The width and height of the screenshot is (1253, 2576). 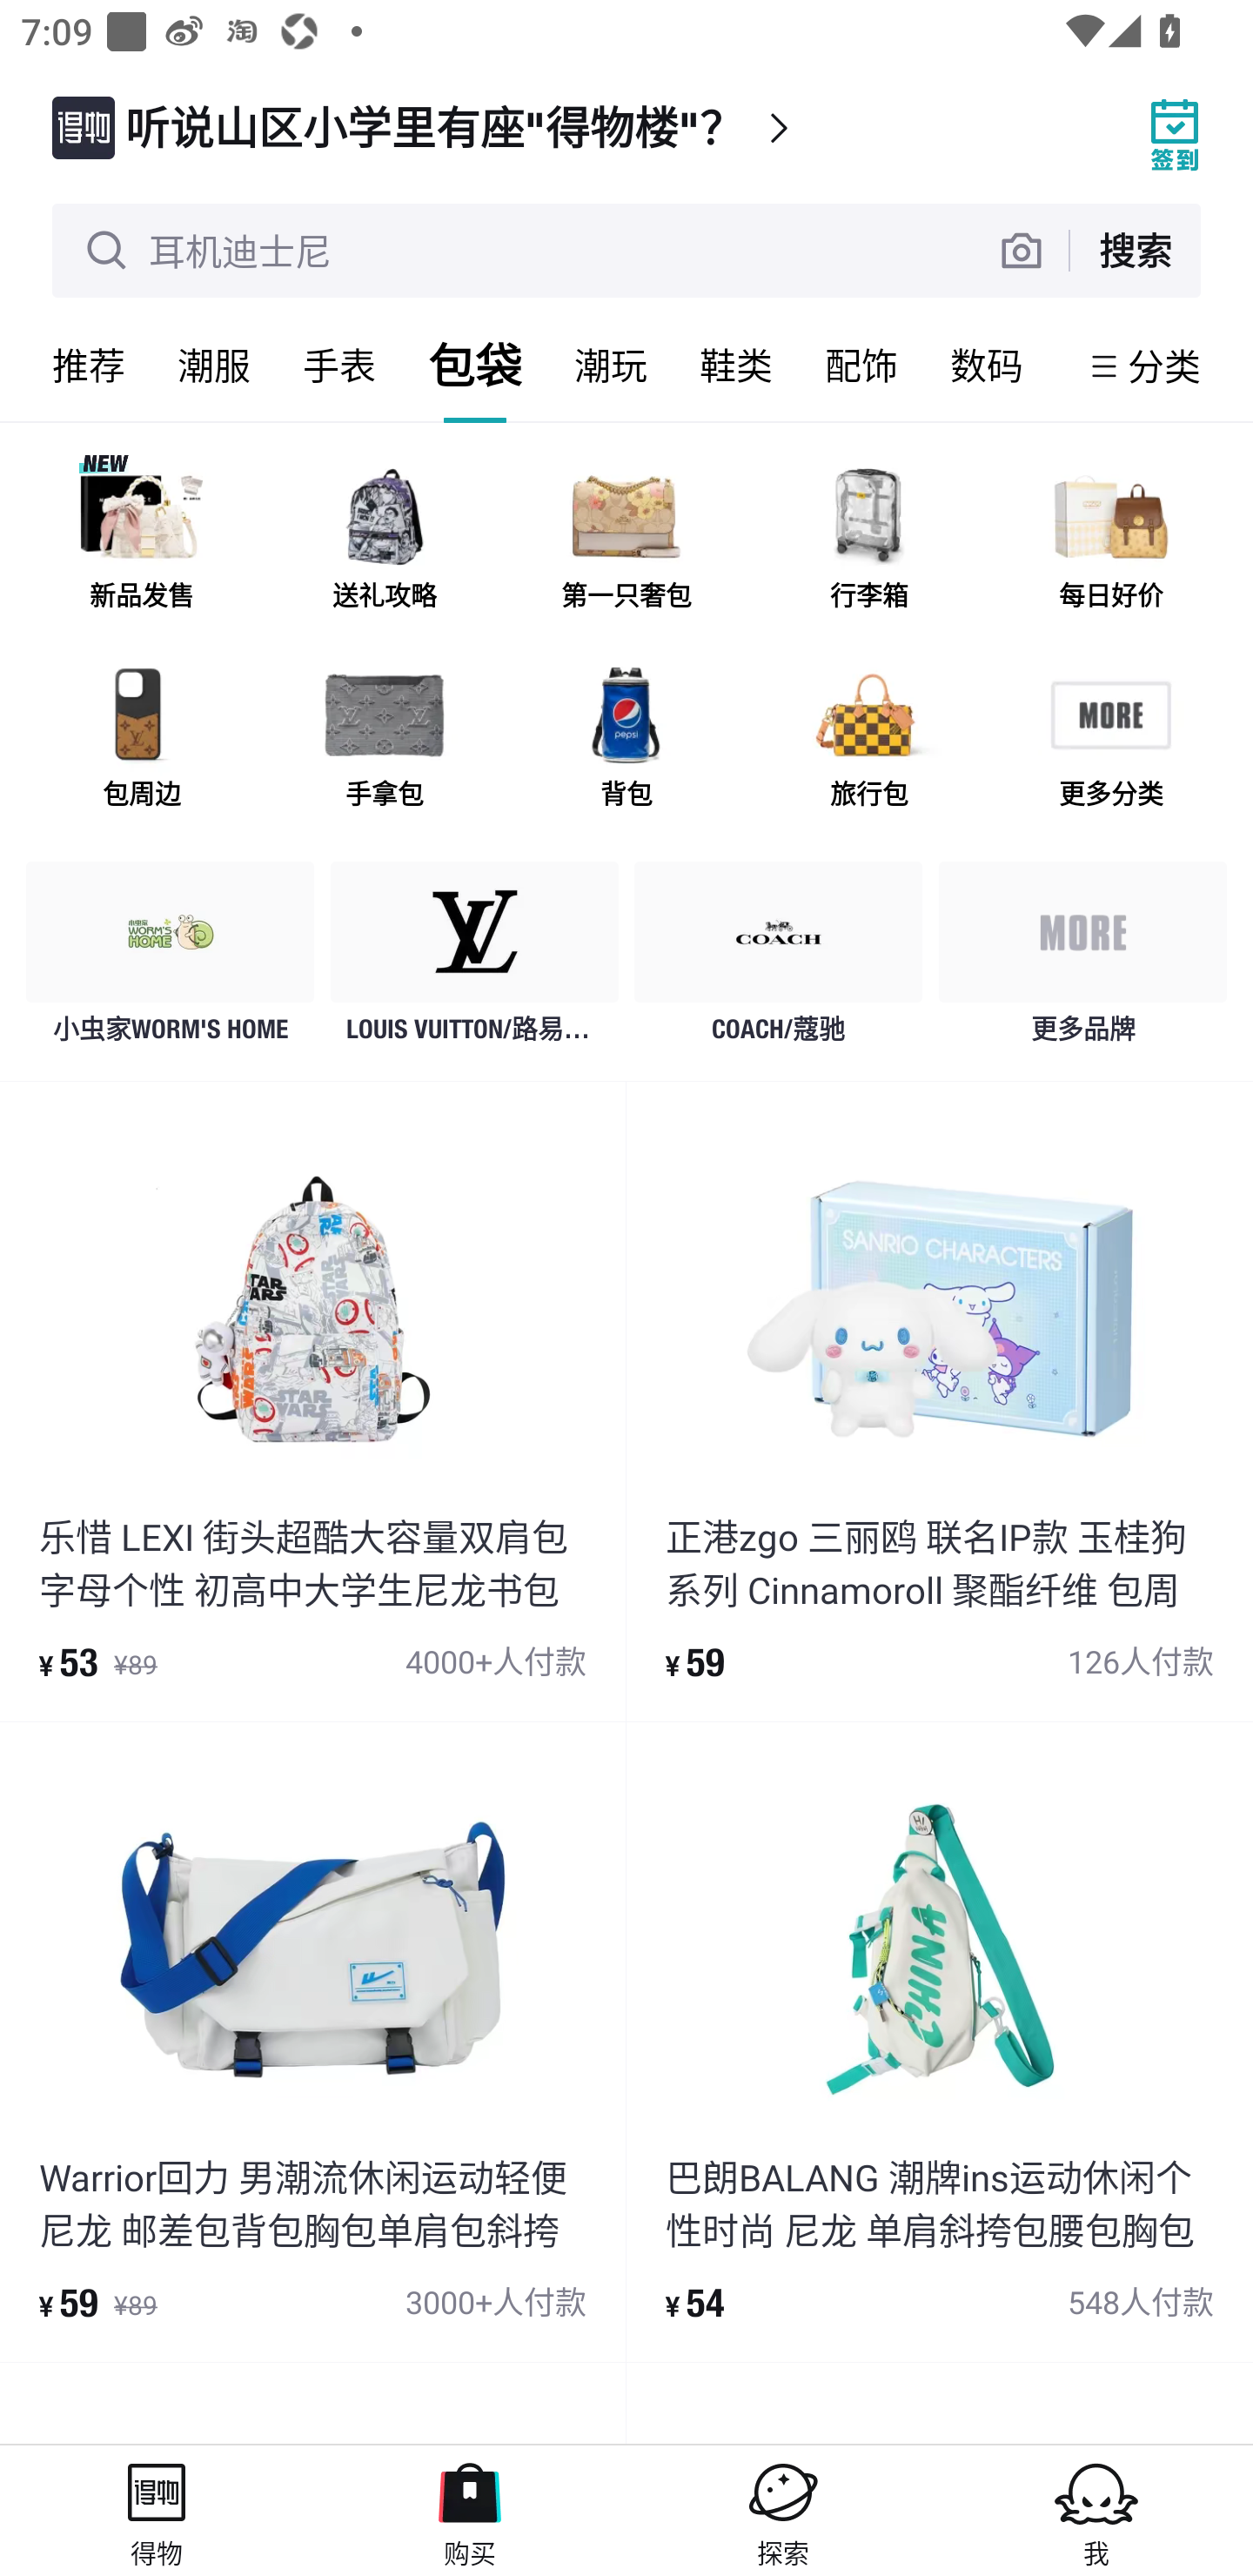 What do you see at coordinates (1110, 740) in the screenshot?
I see `更多分类` at bounding box center [1110, 740].